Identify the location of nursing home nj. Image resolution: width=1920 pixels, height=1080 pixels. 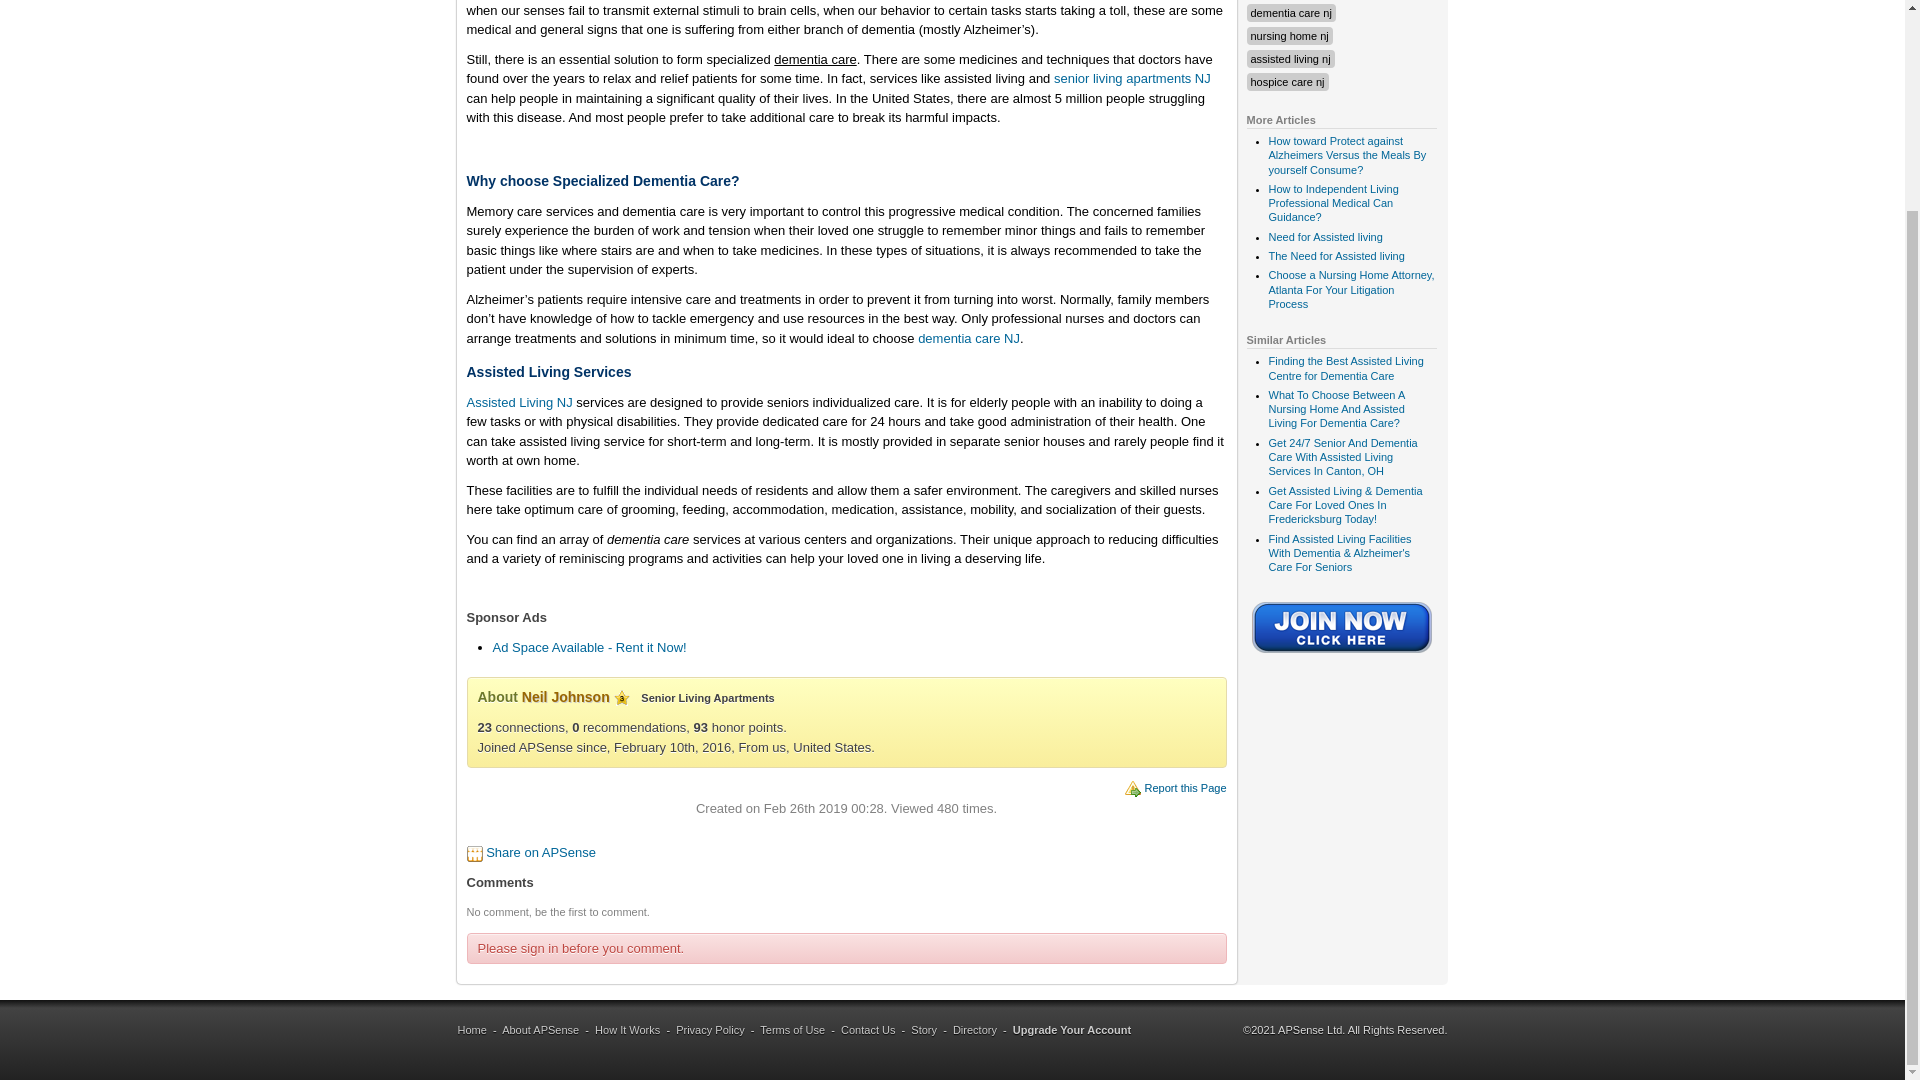
(1288, 36).